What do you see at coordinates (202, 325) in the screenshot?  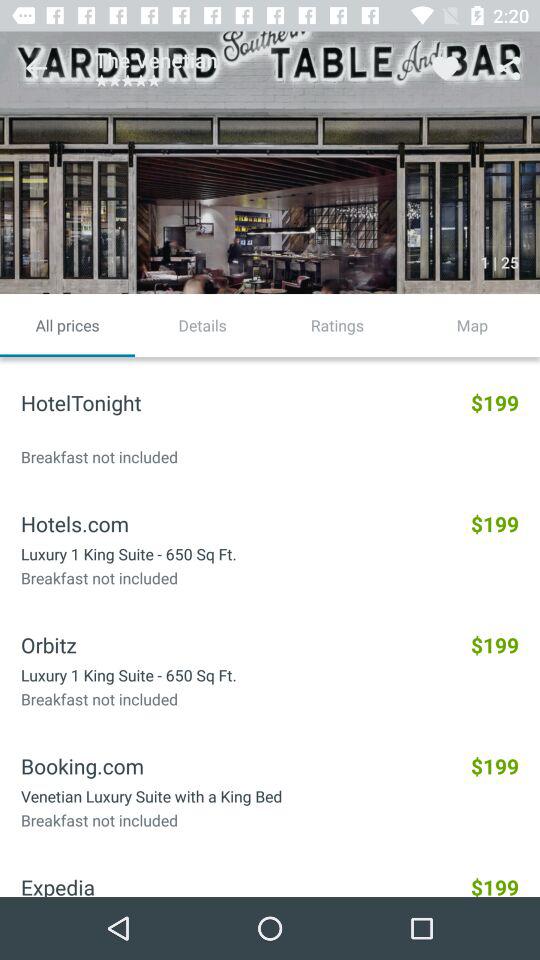 I see `click item next to the all prices icon` at bounding box center [202, 325].